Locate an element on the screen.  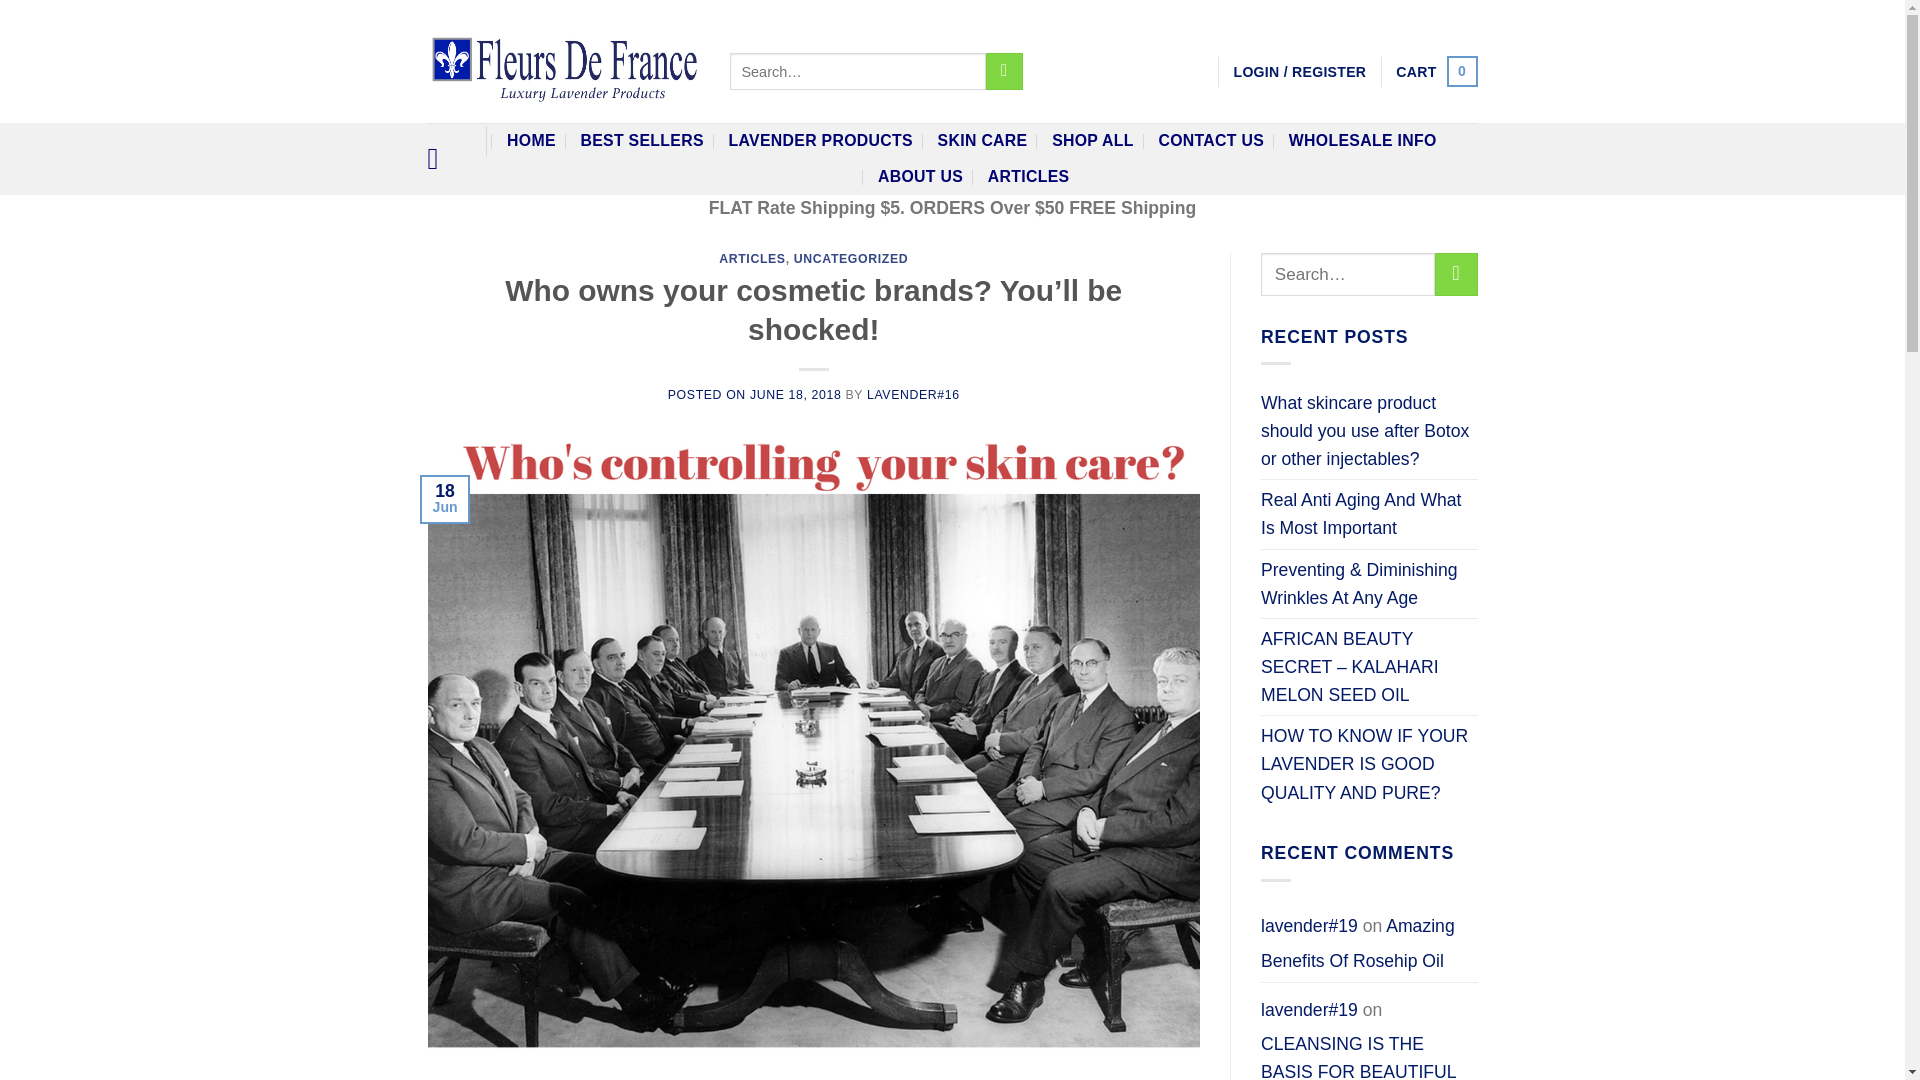
BEST SELLERS is located at coordinates (640, 140).